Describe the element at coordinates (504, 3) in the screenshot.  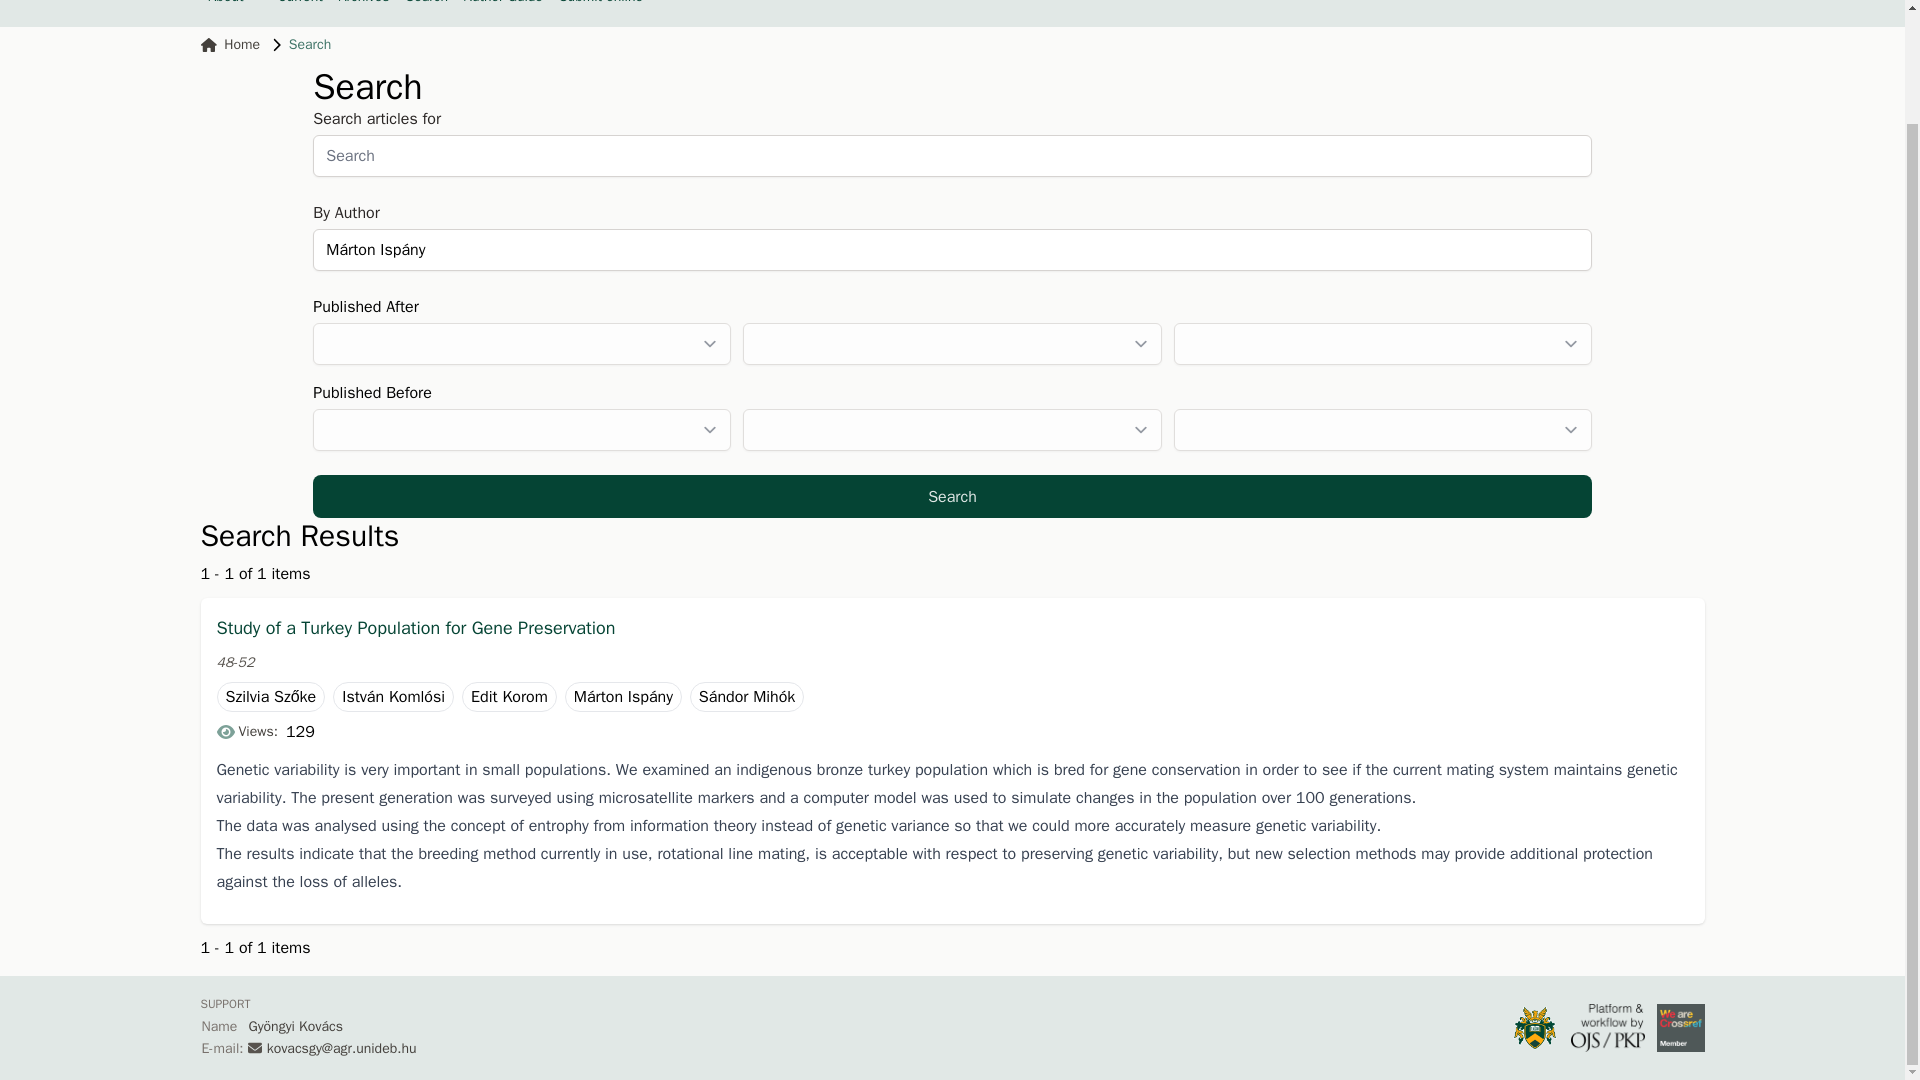
I see `Author Guide` at that location.